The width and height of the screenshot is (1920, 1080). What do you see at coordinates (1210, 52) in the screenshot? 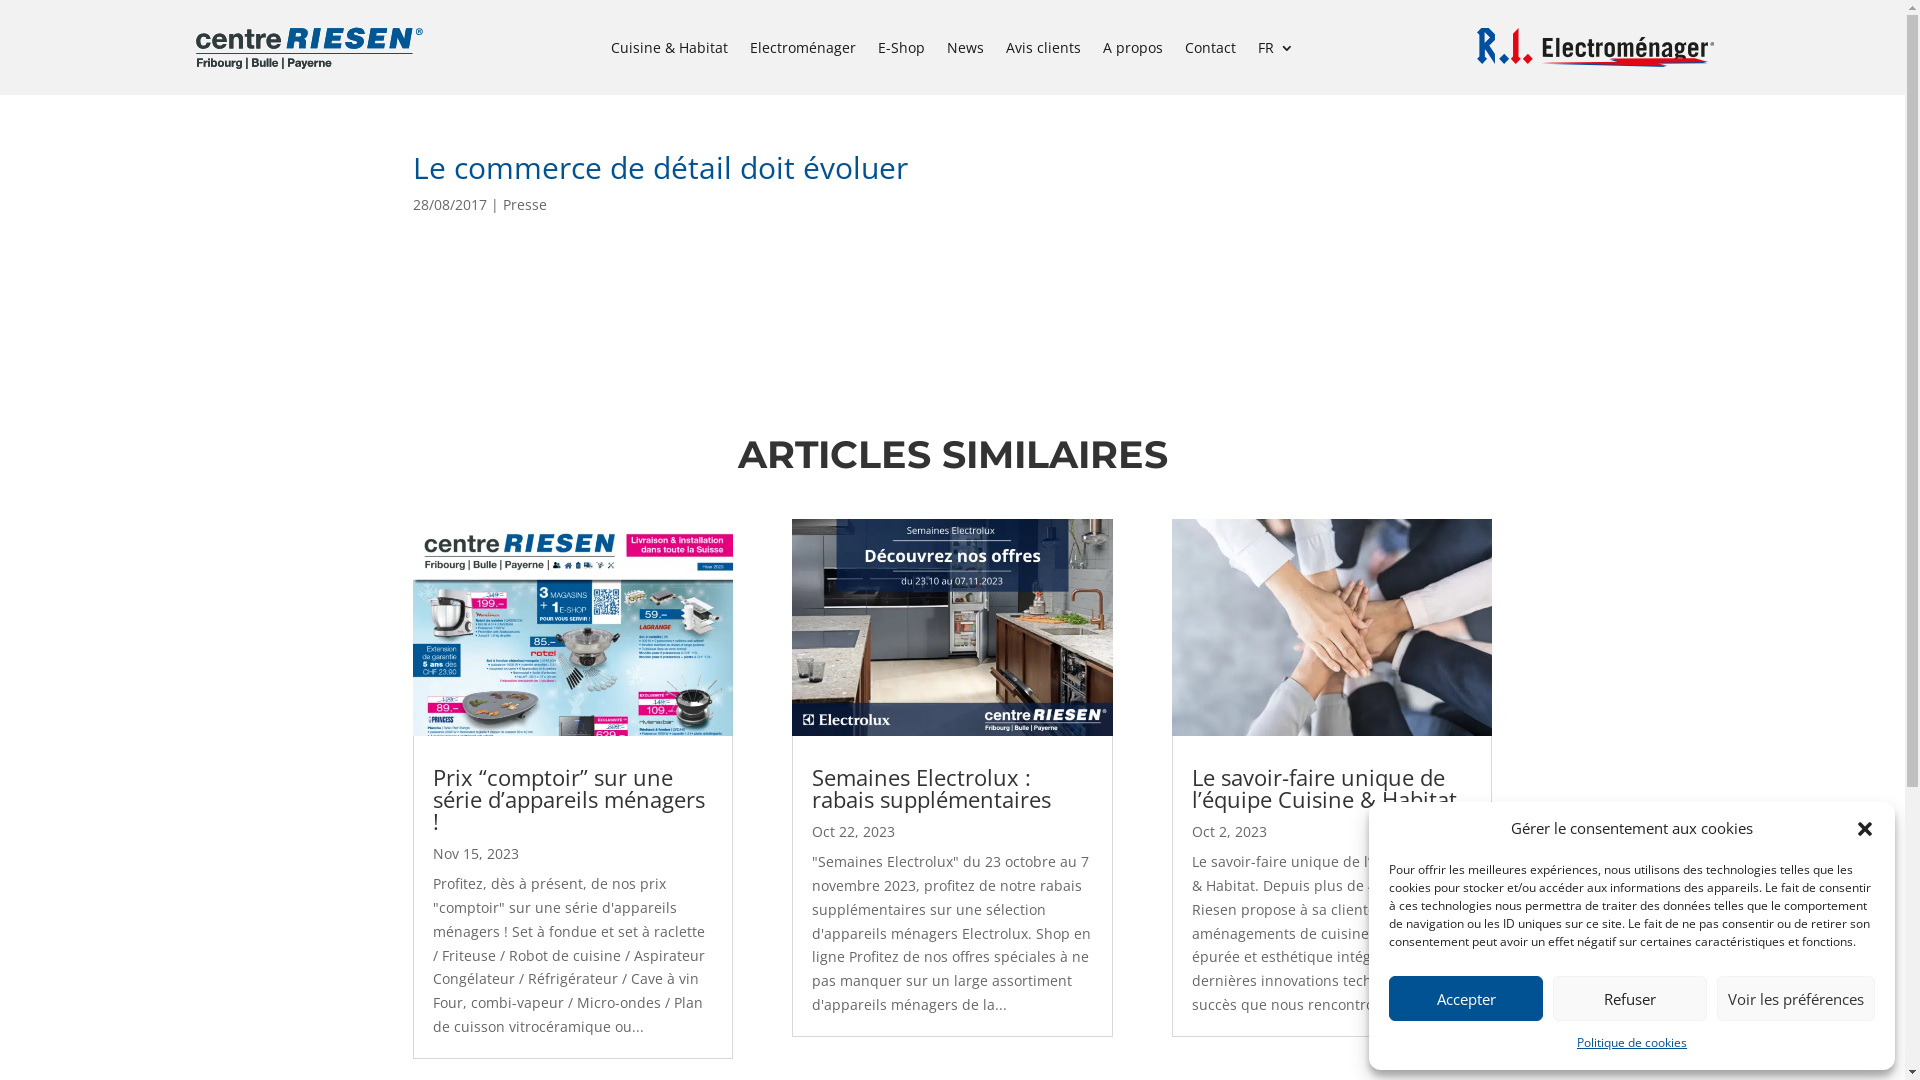
I see `Contact` at bounding box center [1210, 52].